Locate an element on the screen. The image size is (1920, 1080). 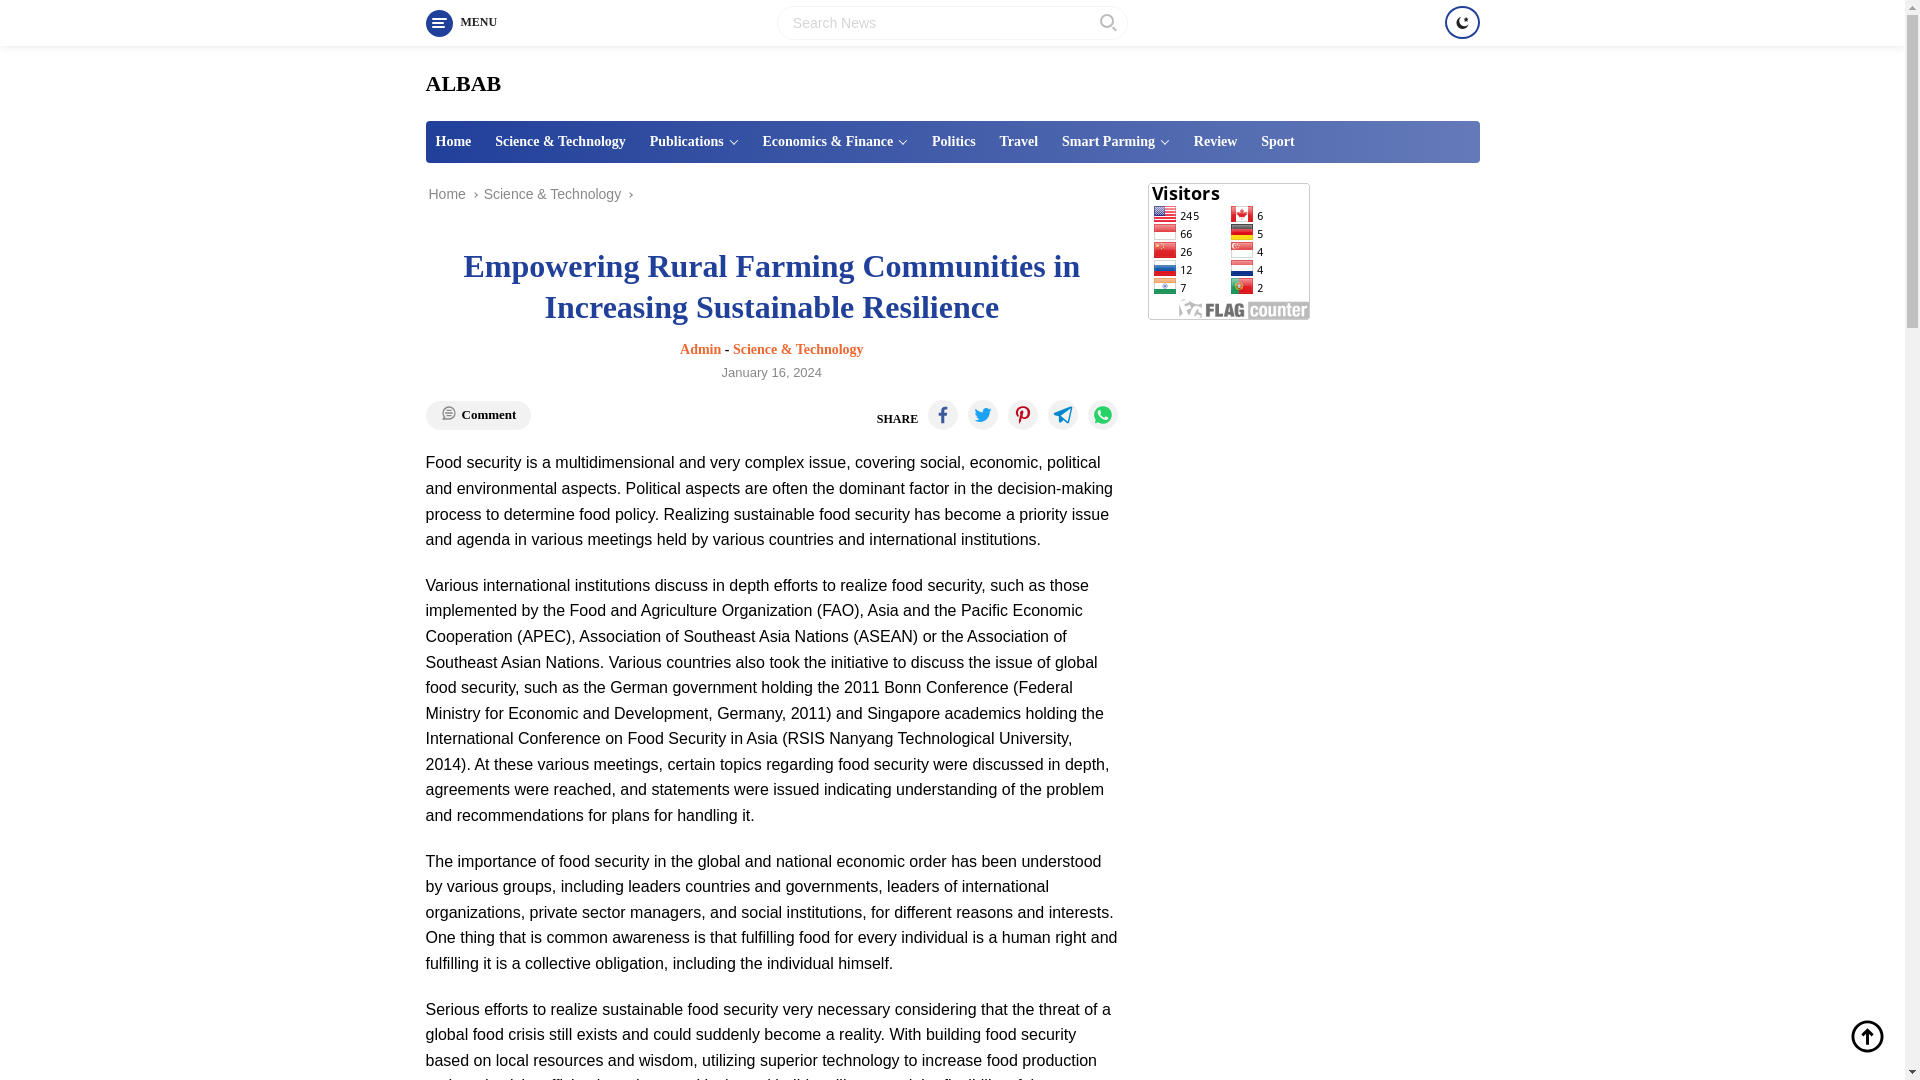
Dark Mode is located at coordinates (1460, 22).